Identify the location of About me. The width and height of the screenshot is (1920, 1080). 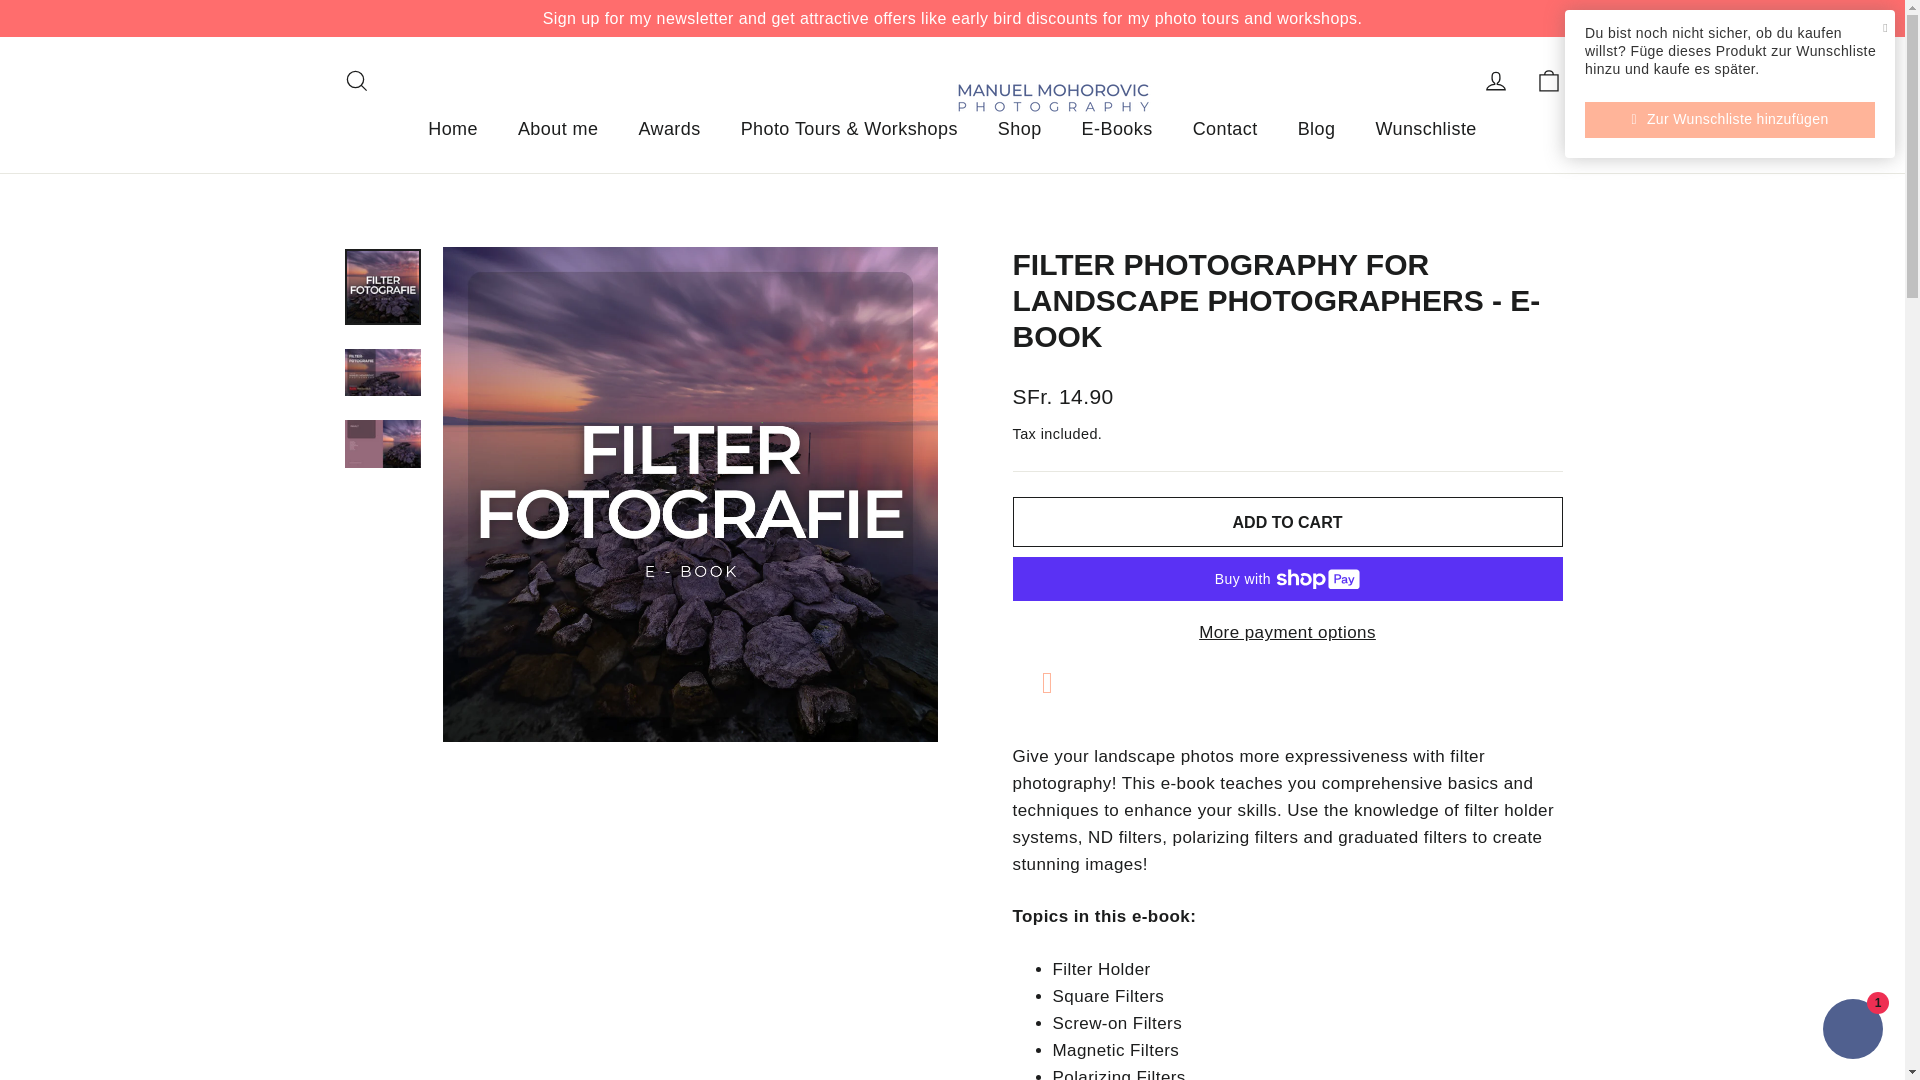
(1019, 129).